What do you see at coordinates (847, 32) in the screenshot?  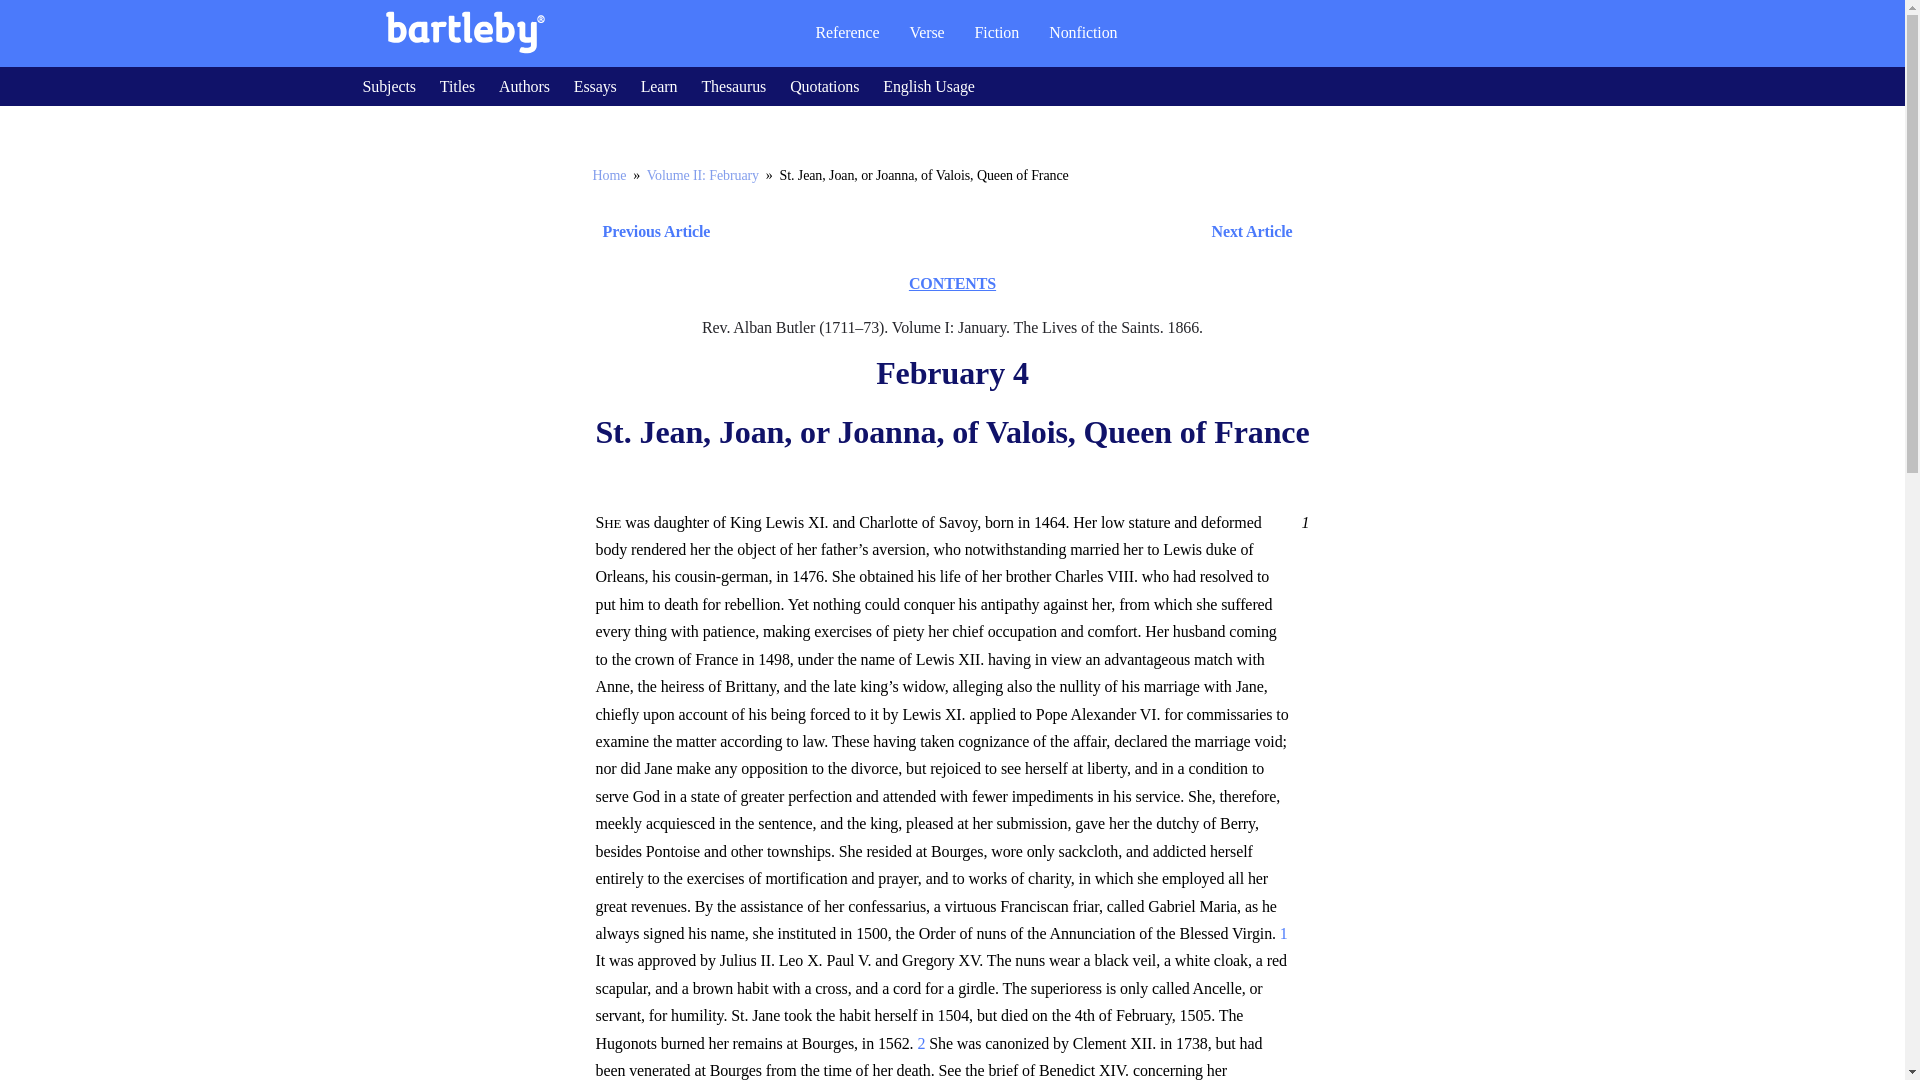 I see `Reference` at bounding box center [847, 32].